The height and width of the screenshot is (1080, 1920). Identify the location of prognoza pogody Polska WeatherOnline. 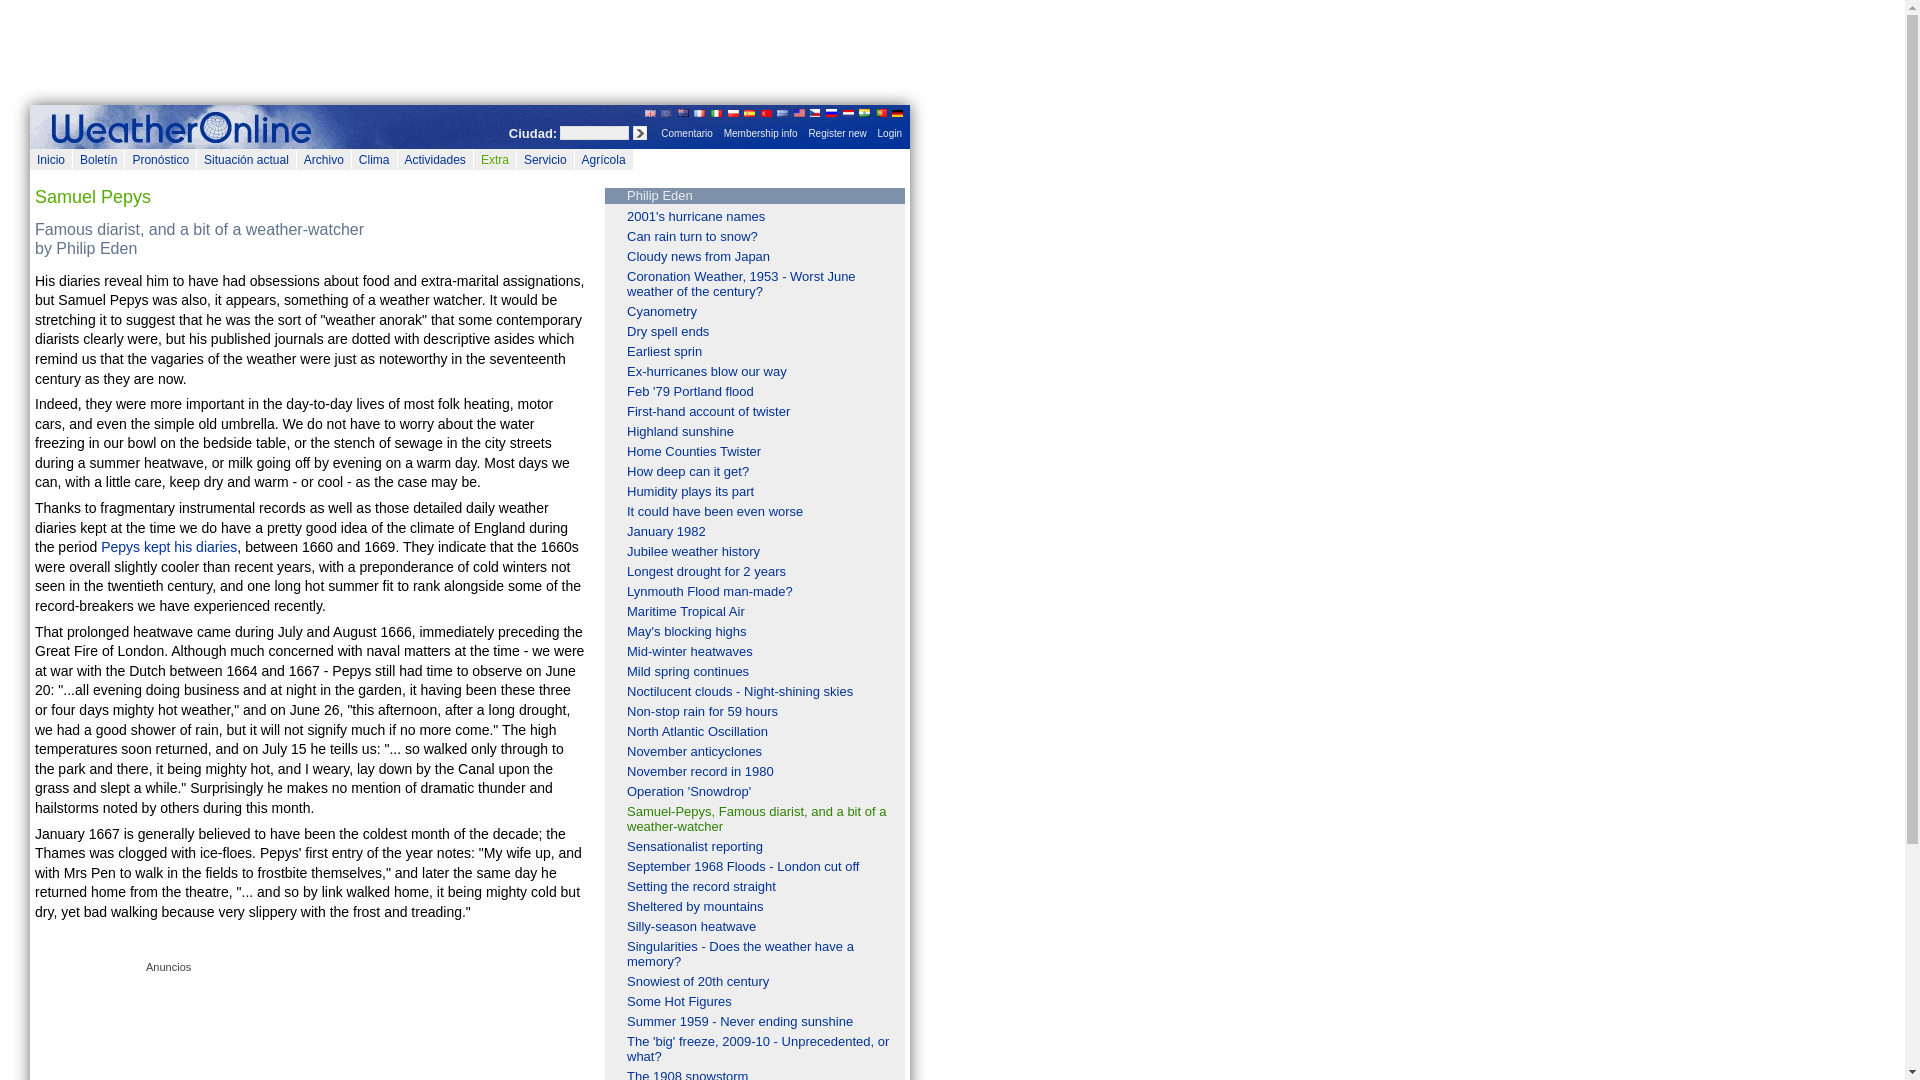
(733, 112).